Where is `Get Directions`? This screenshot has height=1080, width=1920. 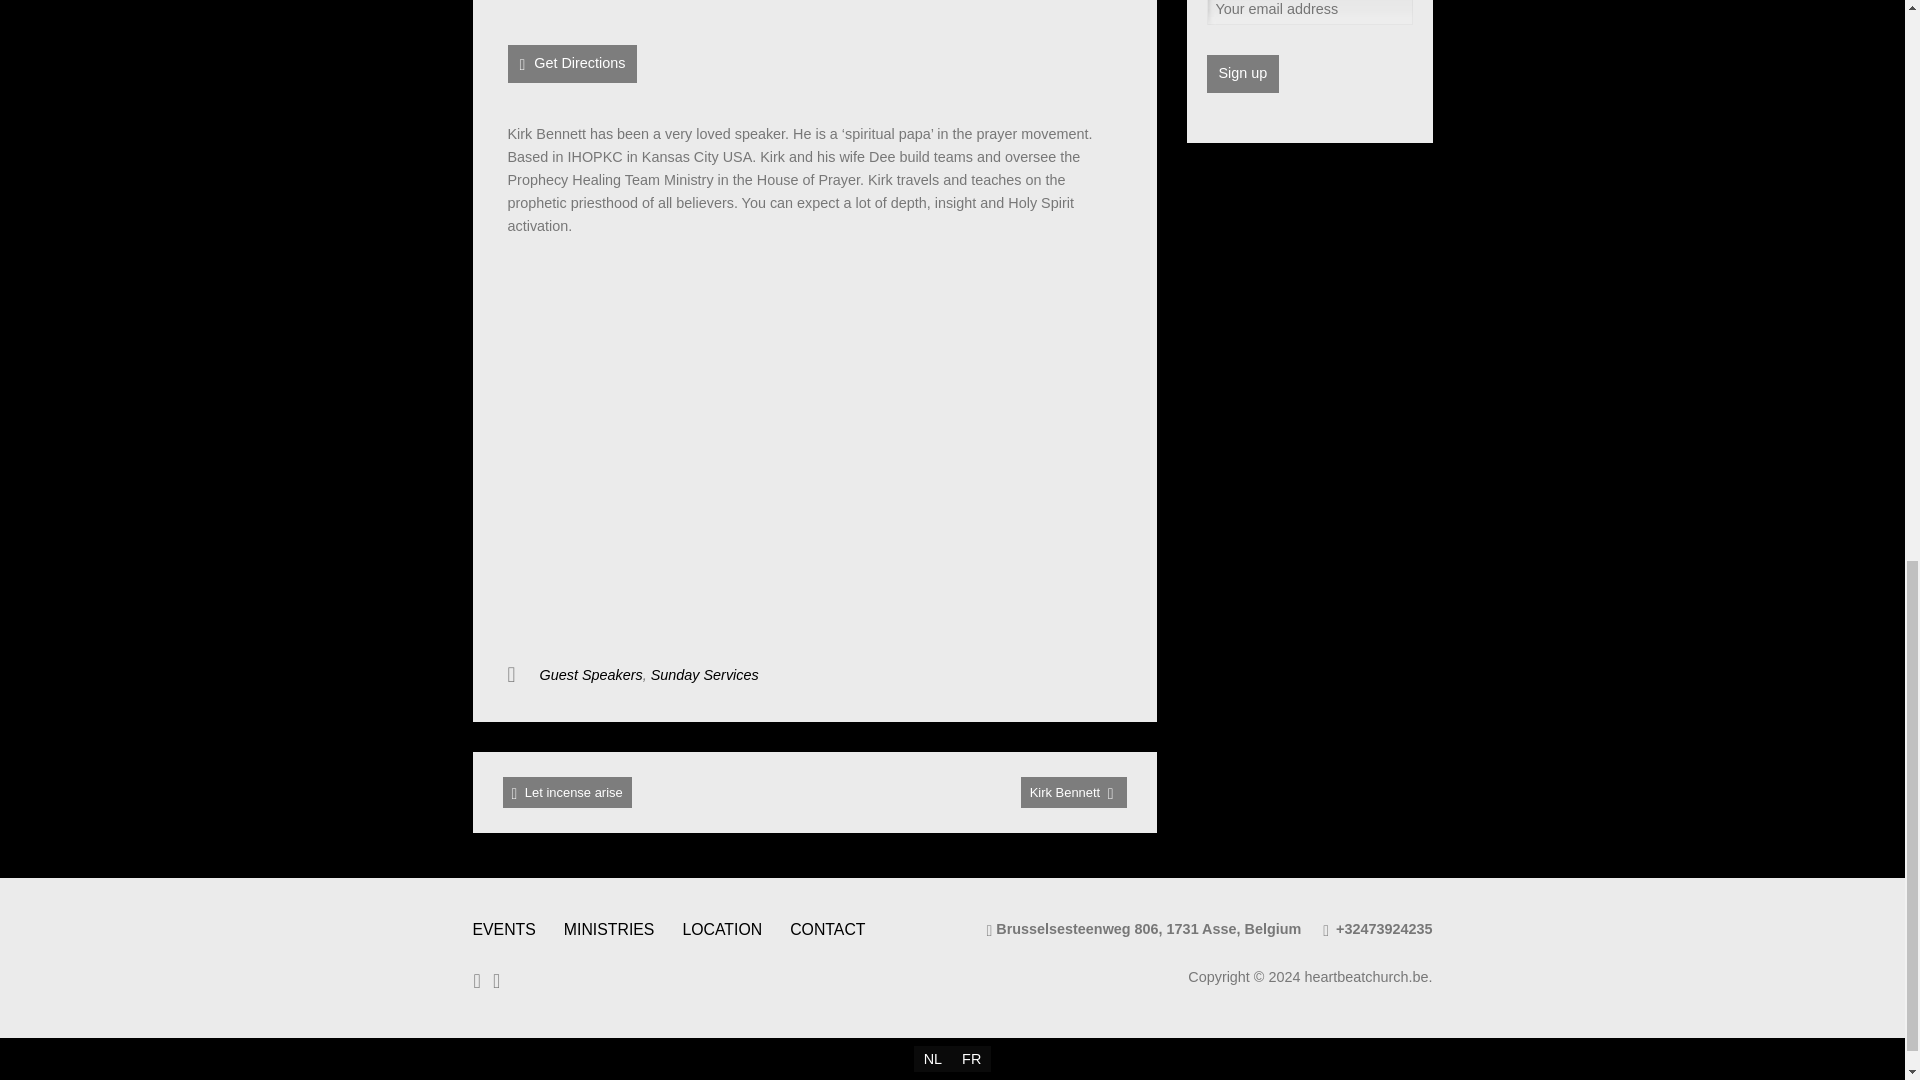
Get Directions is located at coordinates (572, 64).